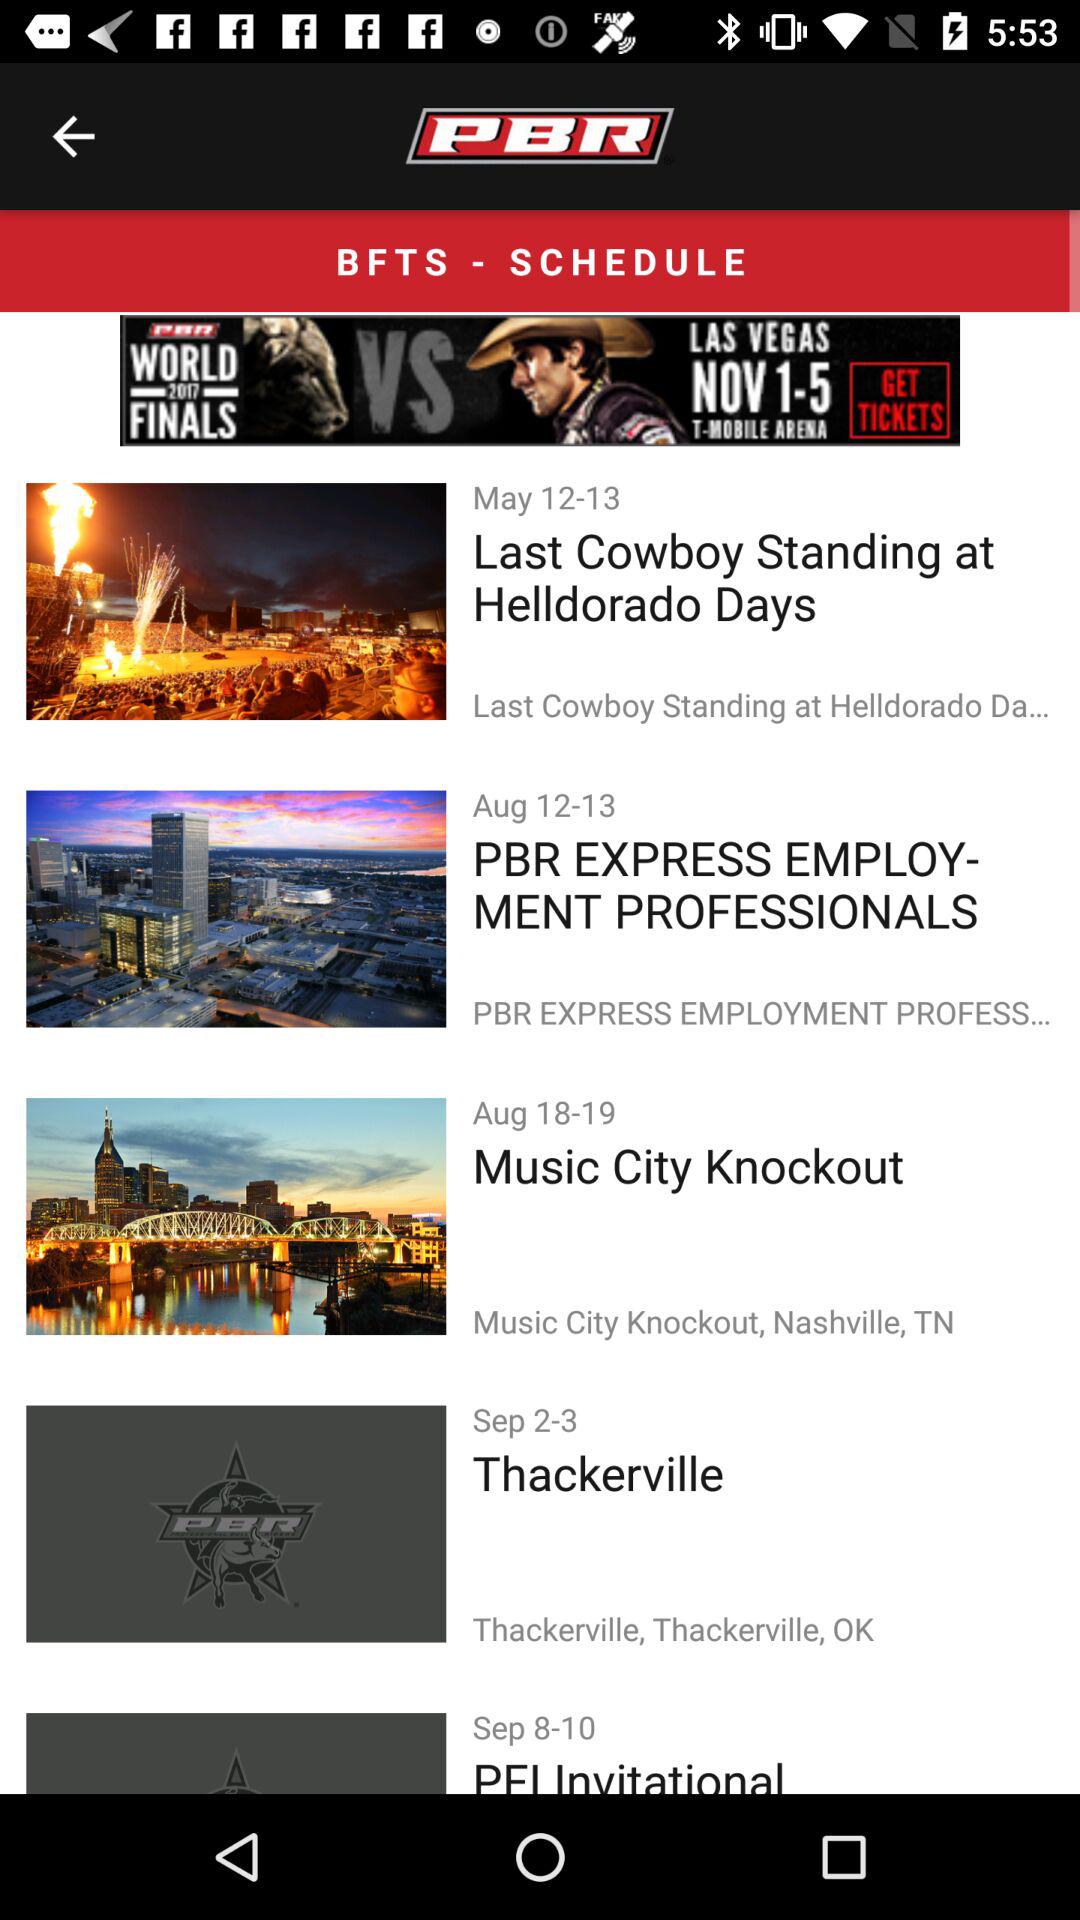  What do you see at coordinates (538, 1726) in the screenshot?
I see `launch icon above the pfi invitational item` at bounding box center [538, 1726].